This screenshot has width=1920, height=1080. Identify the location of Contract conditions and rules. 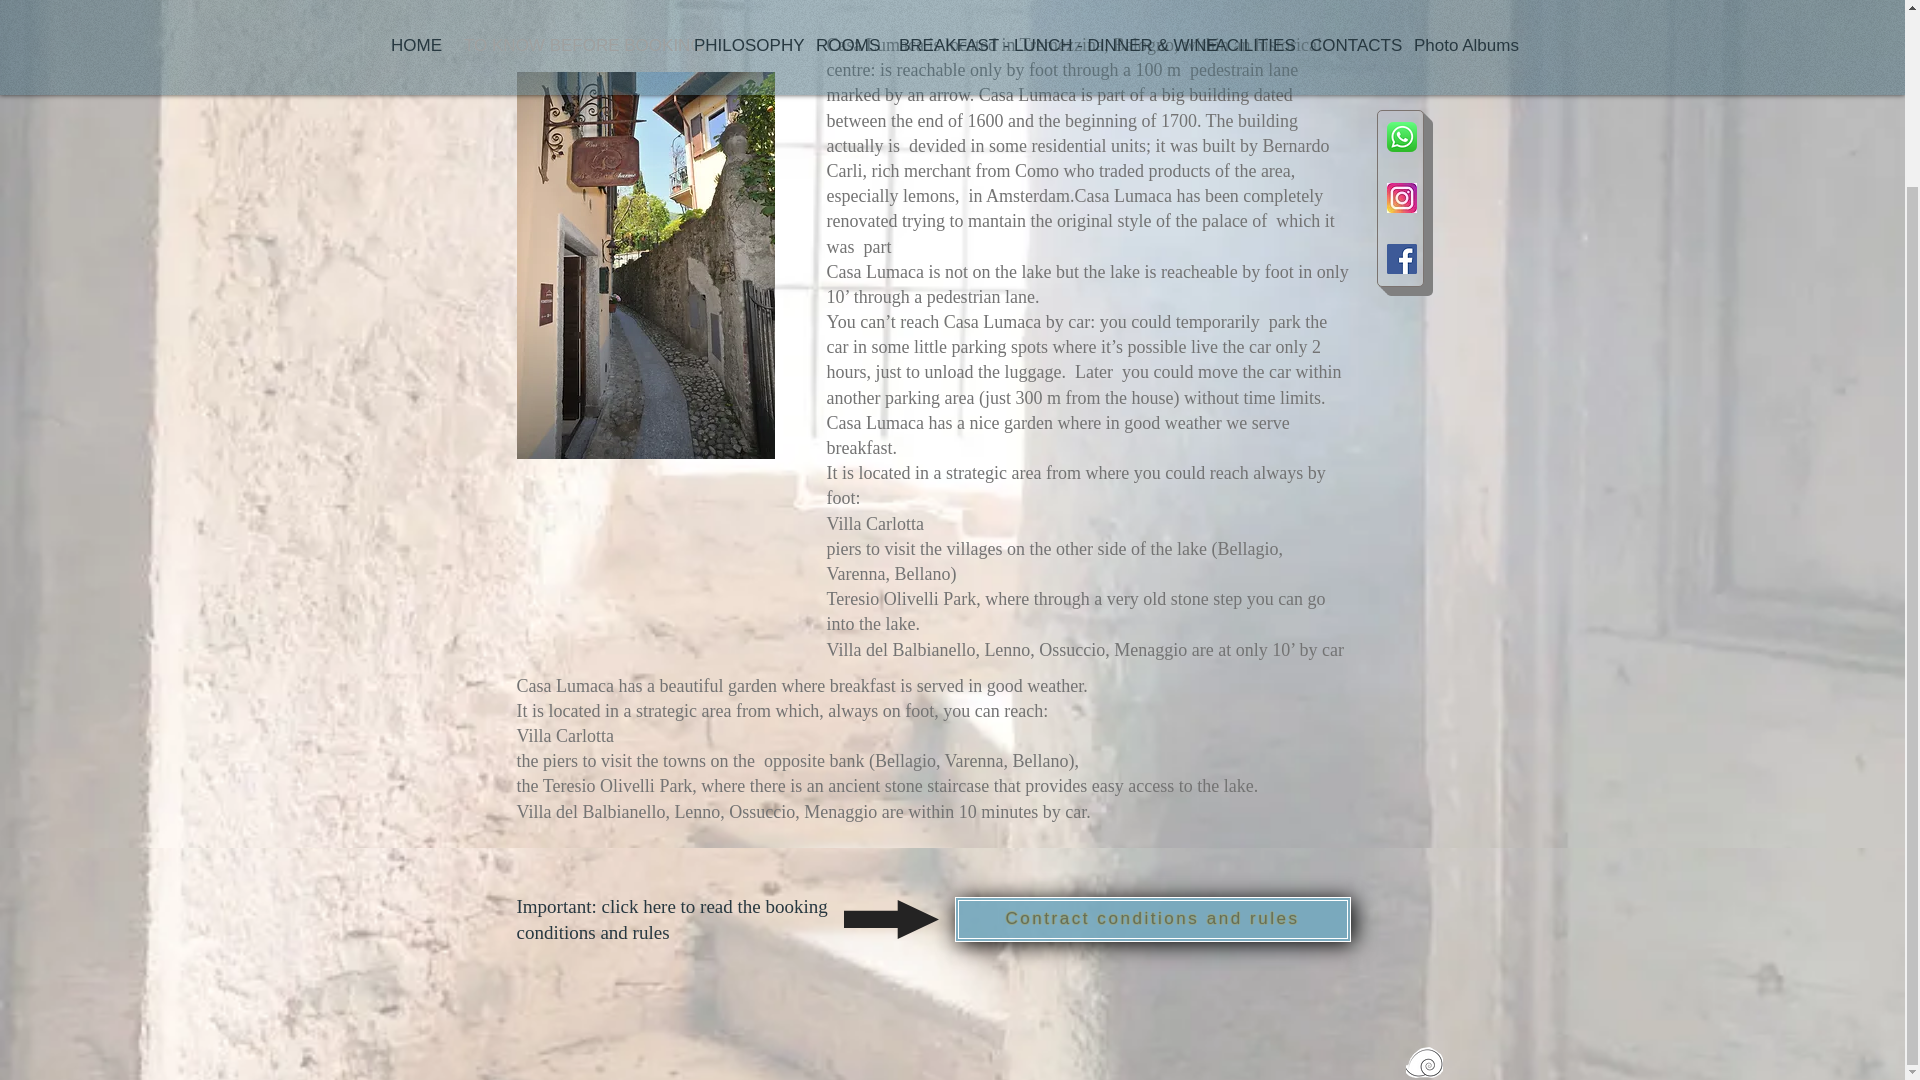
(1152, 919).